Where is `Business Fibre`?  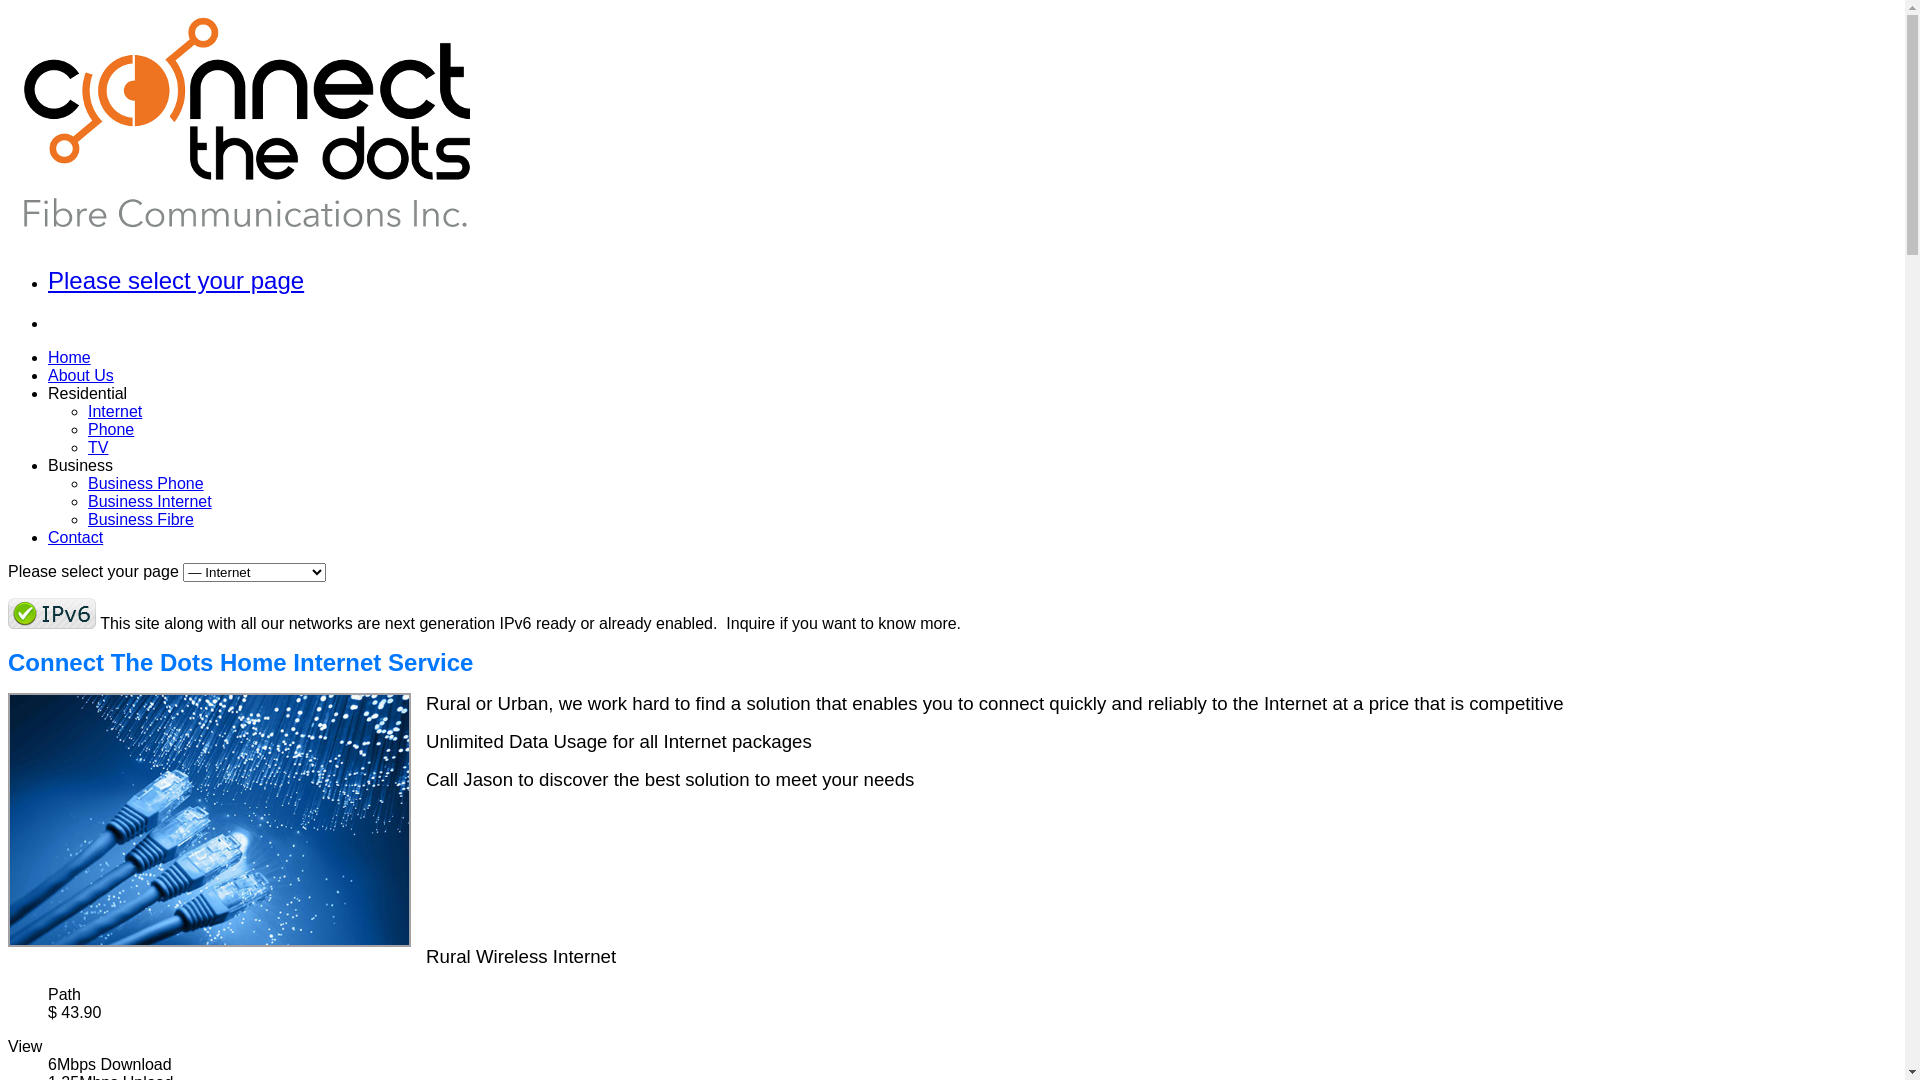
Business Fibre is located at coordinates (141, 520).